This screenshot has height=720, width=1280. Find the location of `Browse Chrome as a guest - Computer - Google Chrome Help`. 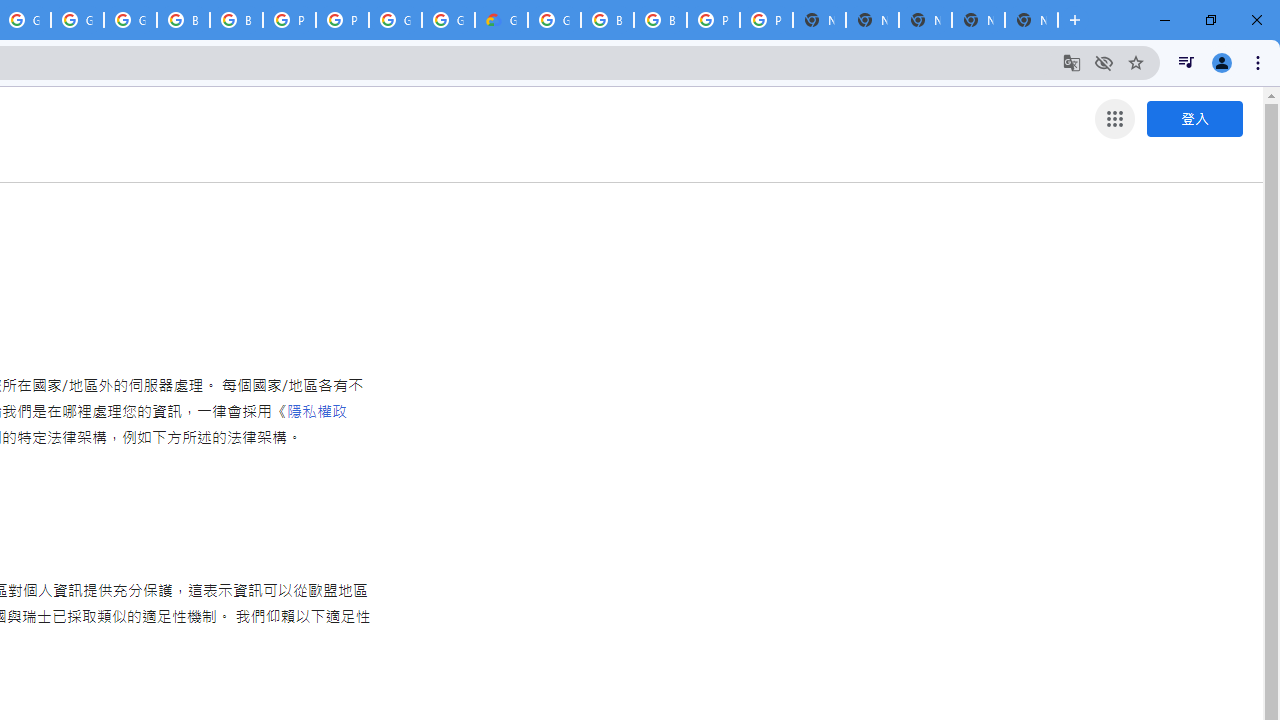

Browse Chrome as a guest - Computer - Google Chrome Help is located at coordinates (183, 20).